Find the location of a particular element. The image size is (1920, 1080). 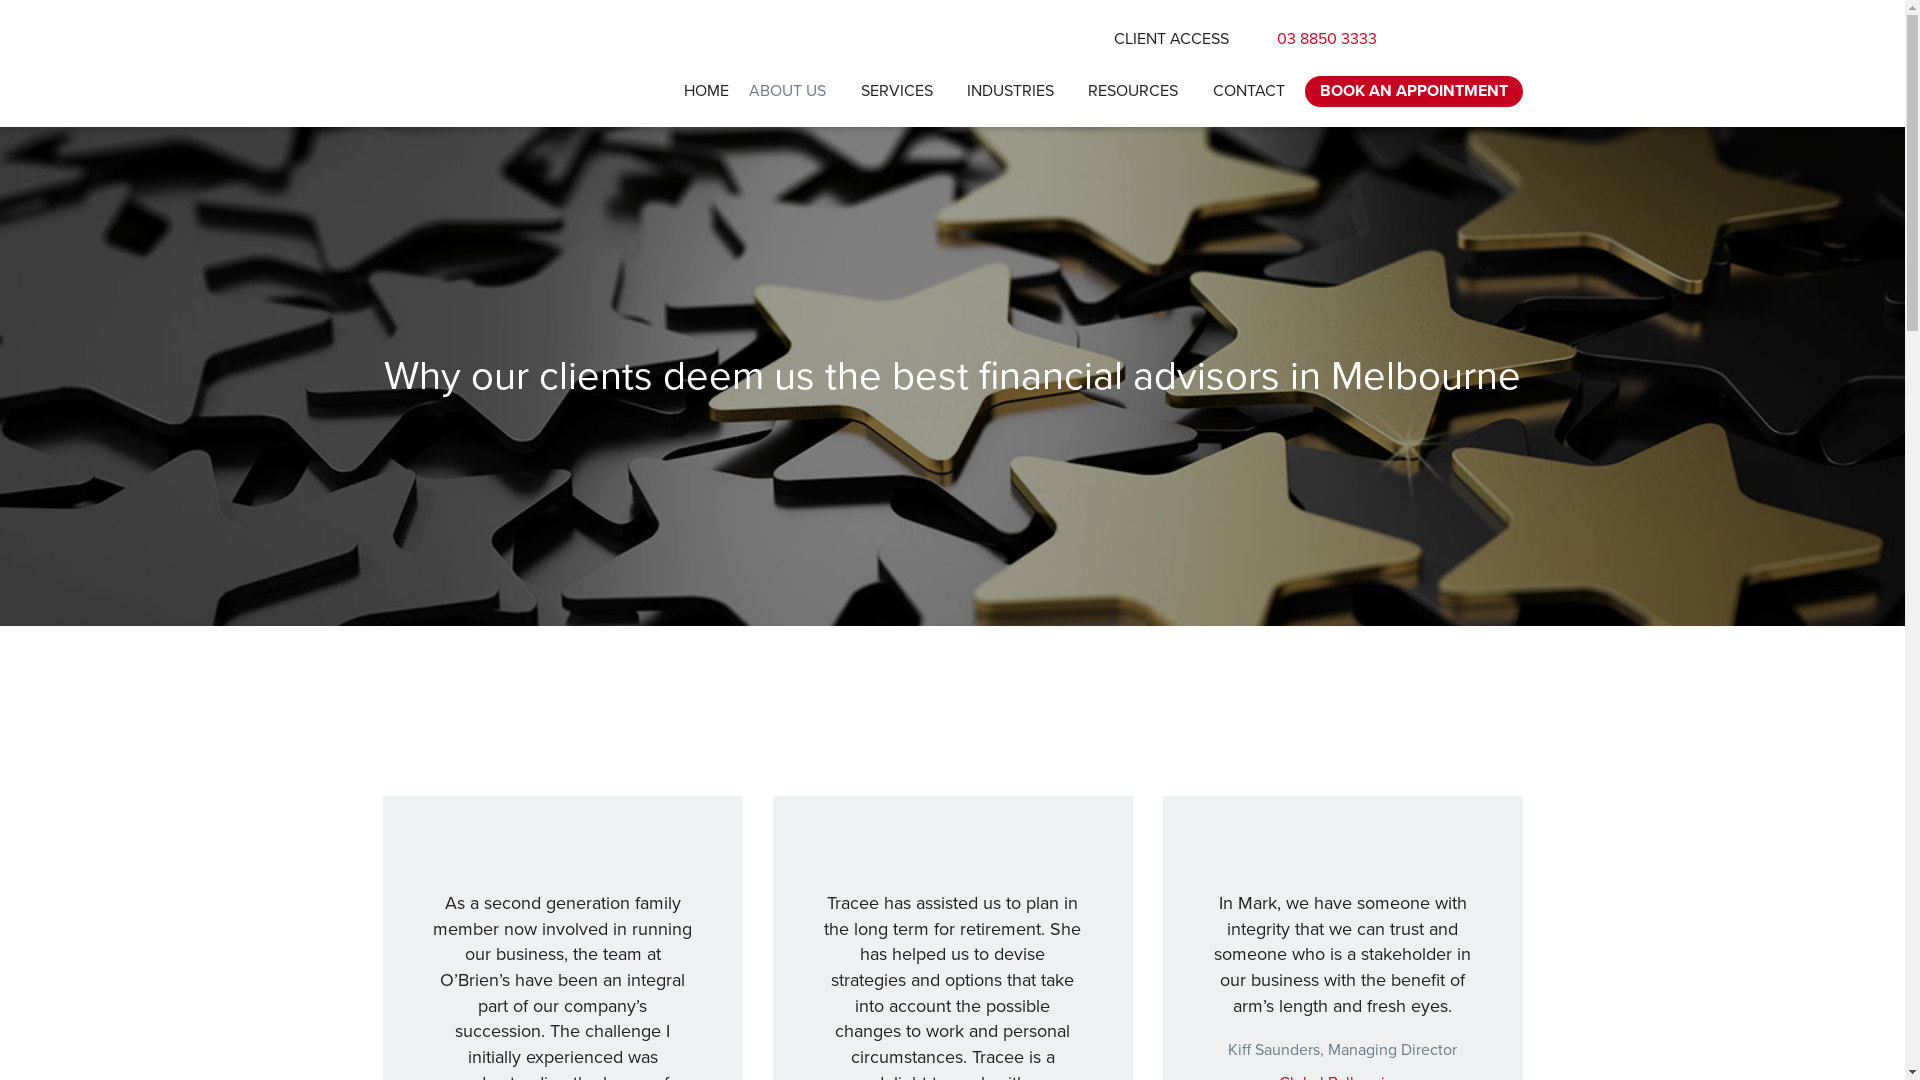

BOOK AN APPOINTMENT is located at coordinates (1413, 92).